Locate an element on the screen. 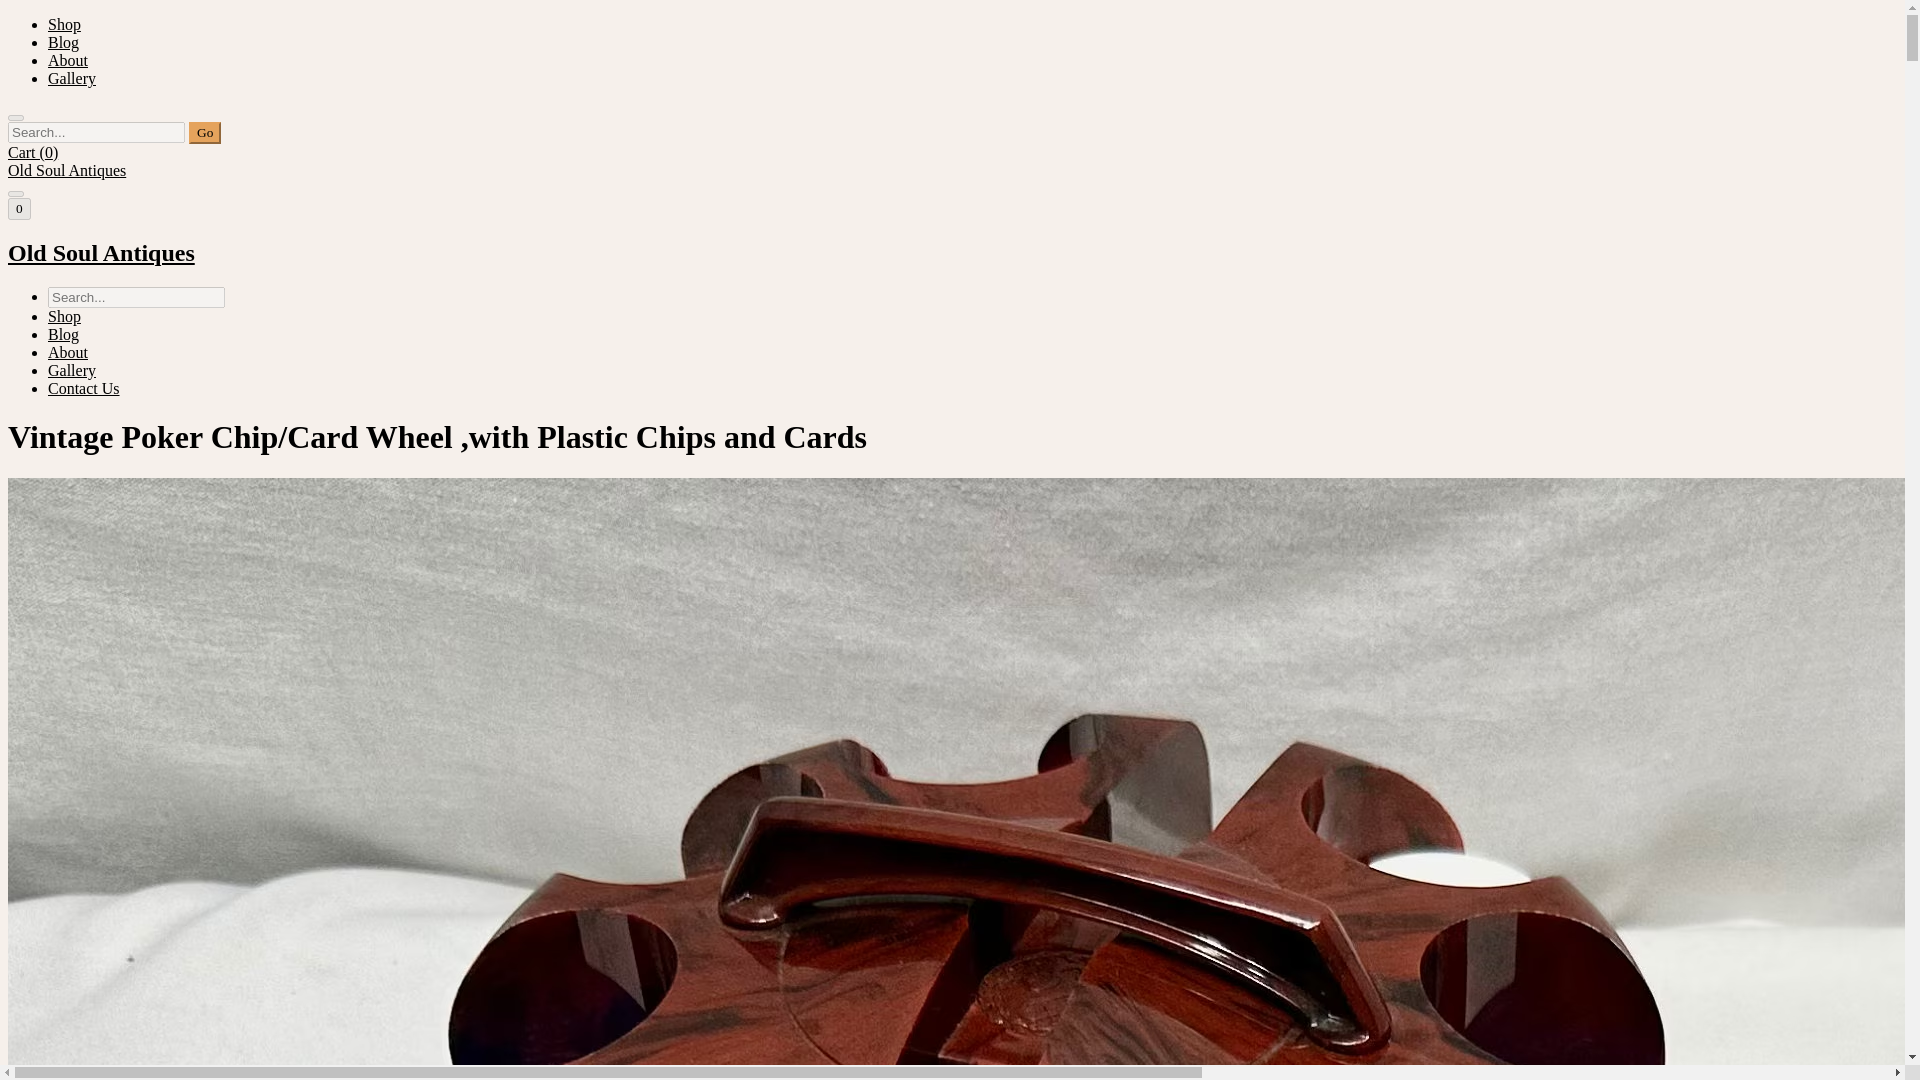 This screenshot has width=1920, height=1080. Gallery is located at coordinates (72, 78).